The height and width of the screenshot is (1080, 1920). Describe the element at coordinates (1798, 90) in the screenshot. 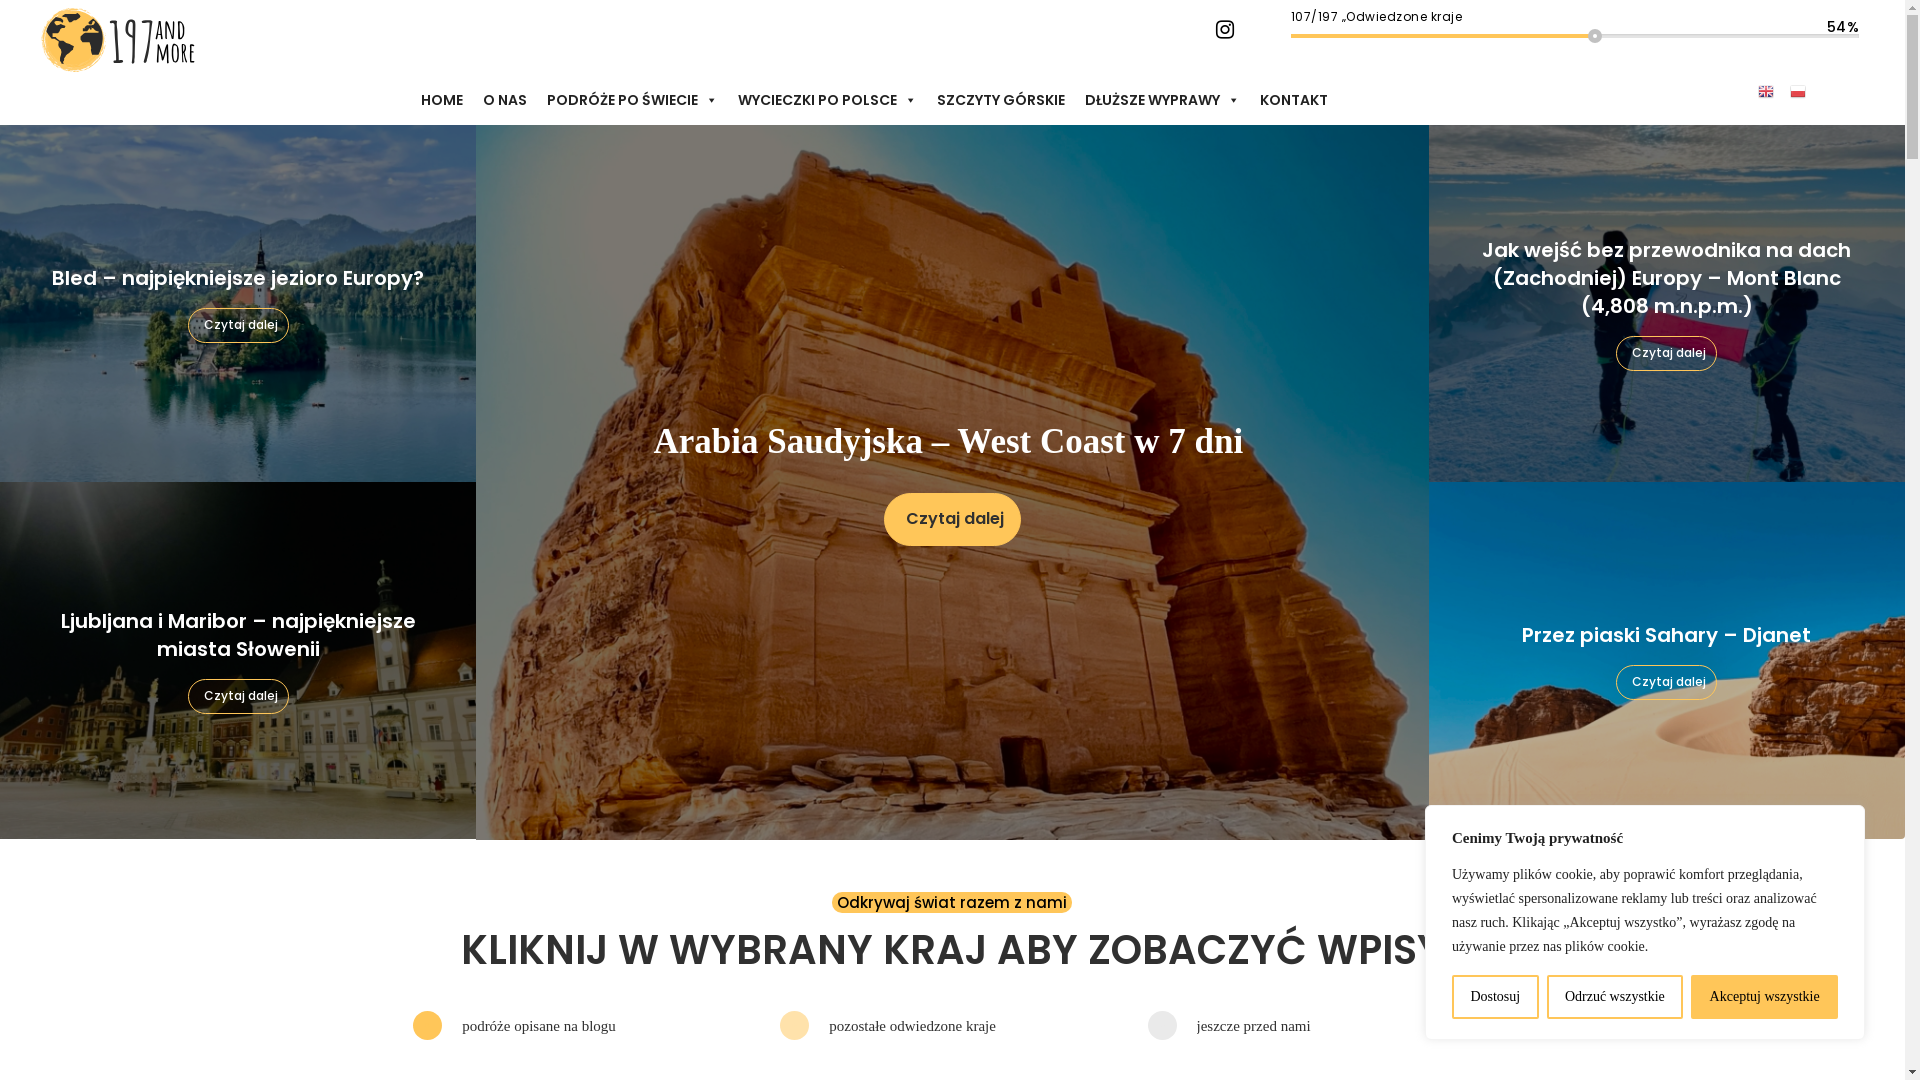

I see `Polish` at that location.